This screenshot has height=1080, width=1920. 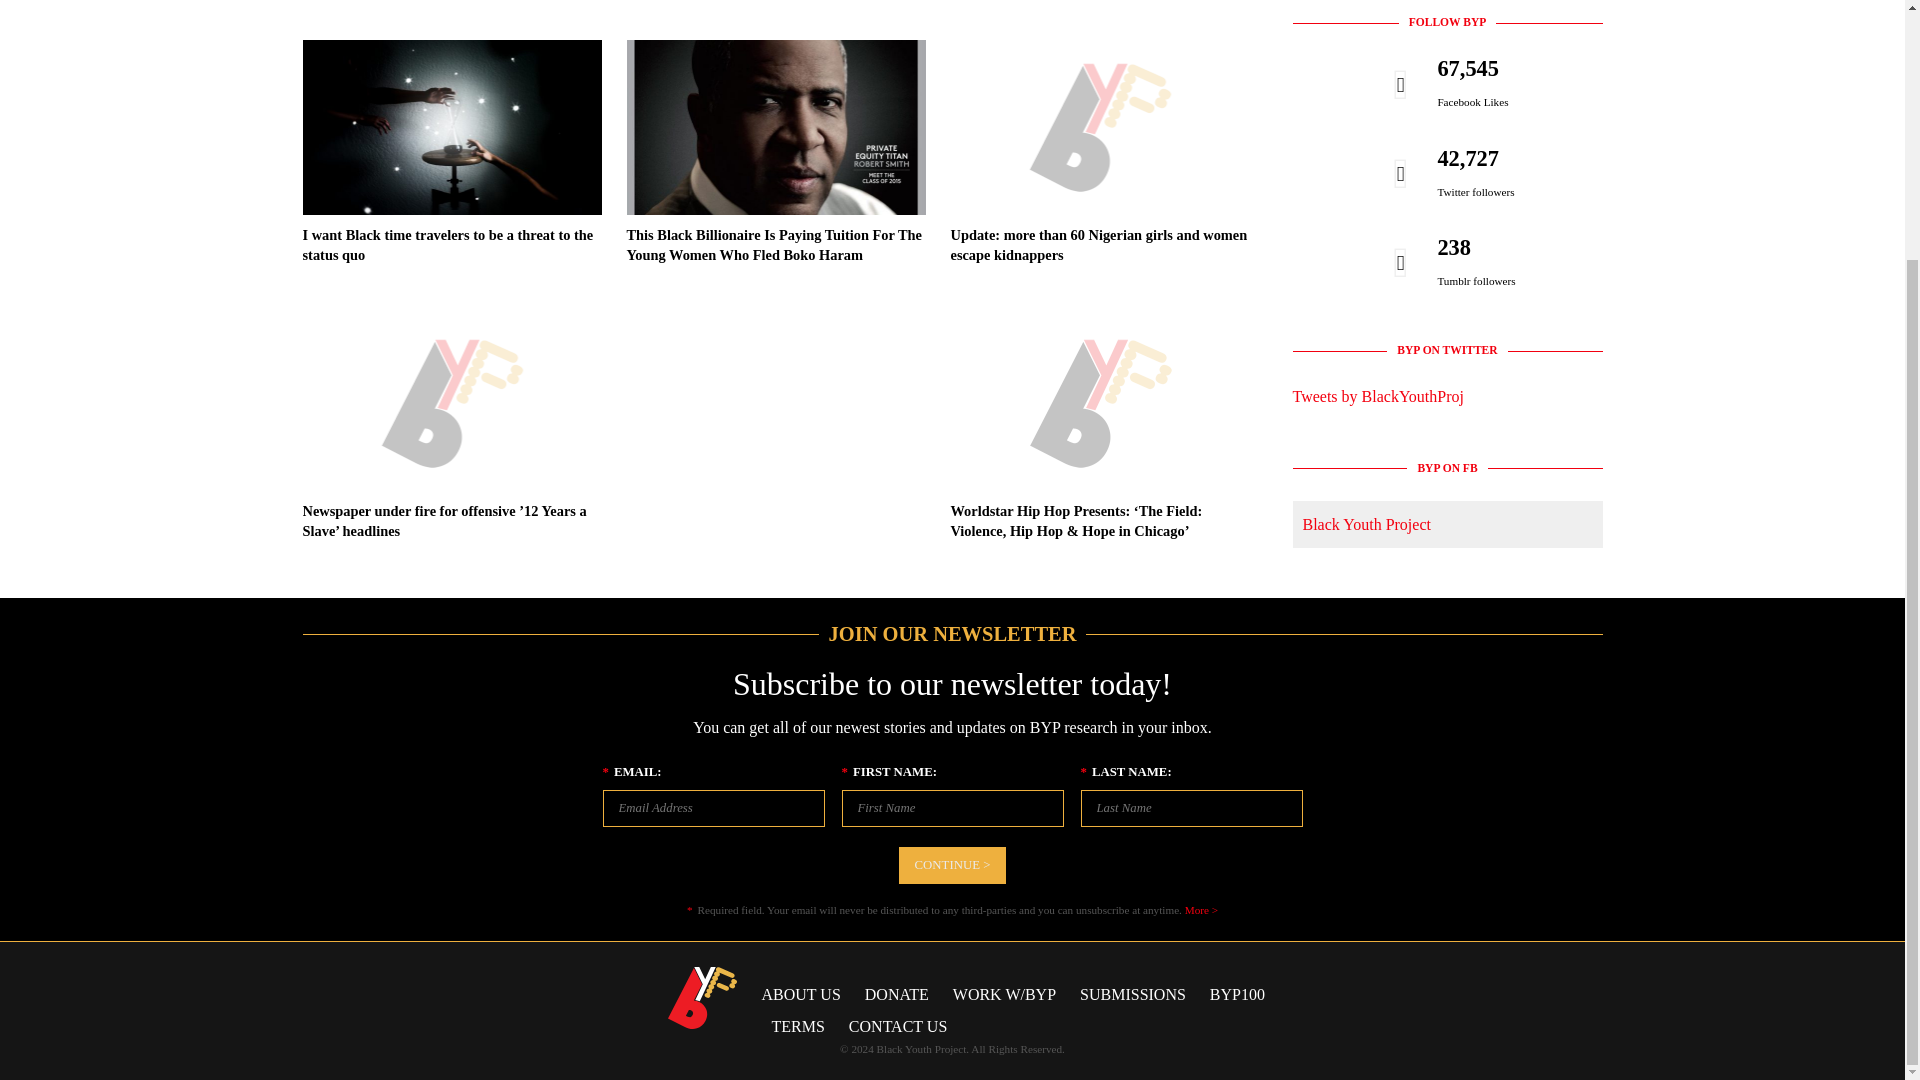 What do you see at coordinates (1378, 396) in the screenshot?
I see `Tweets by BlackYouthProj` at bounding box center [1378, 396].